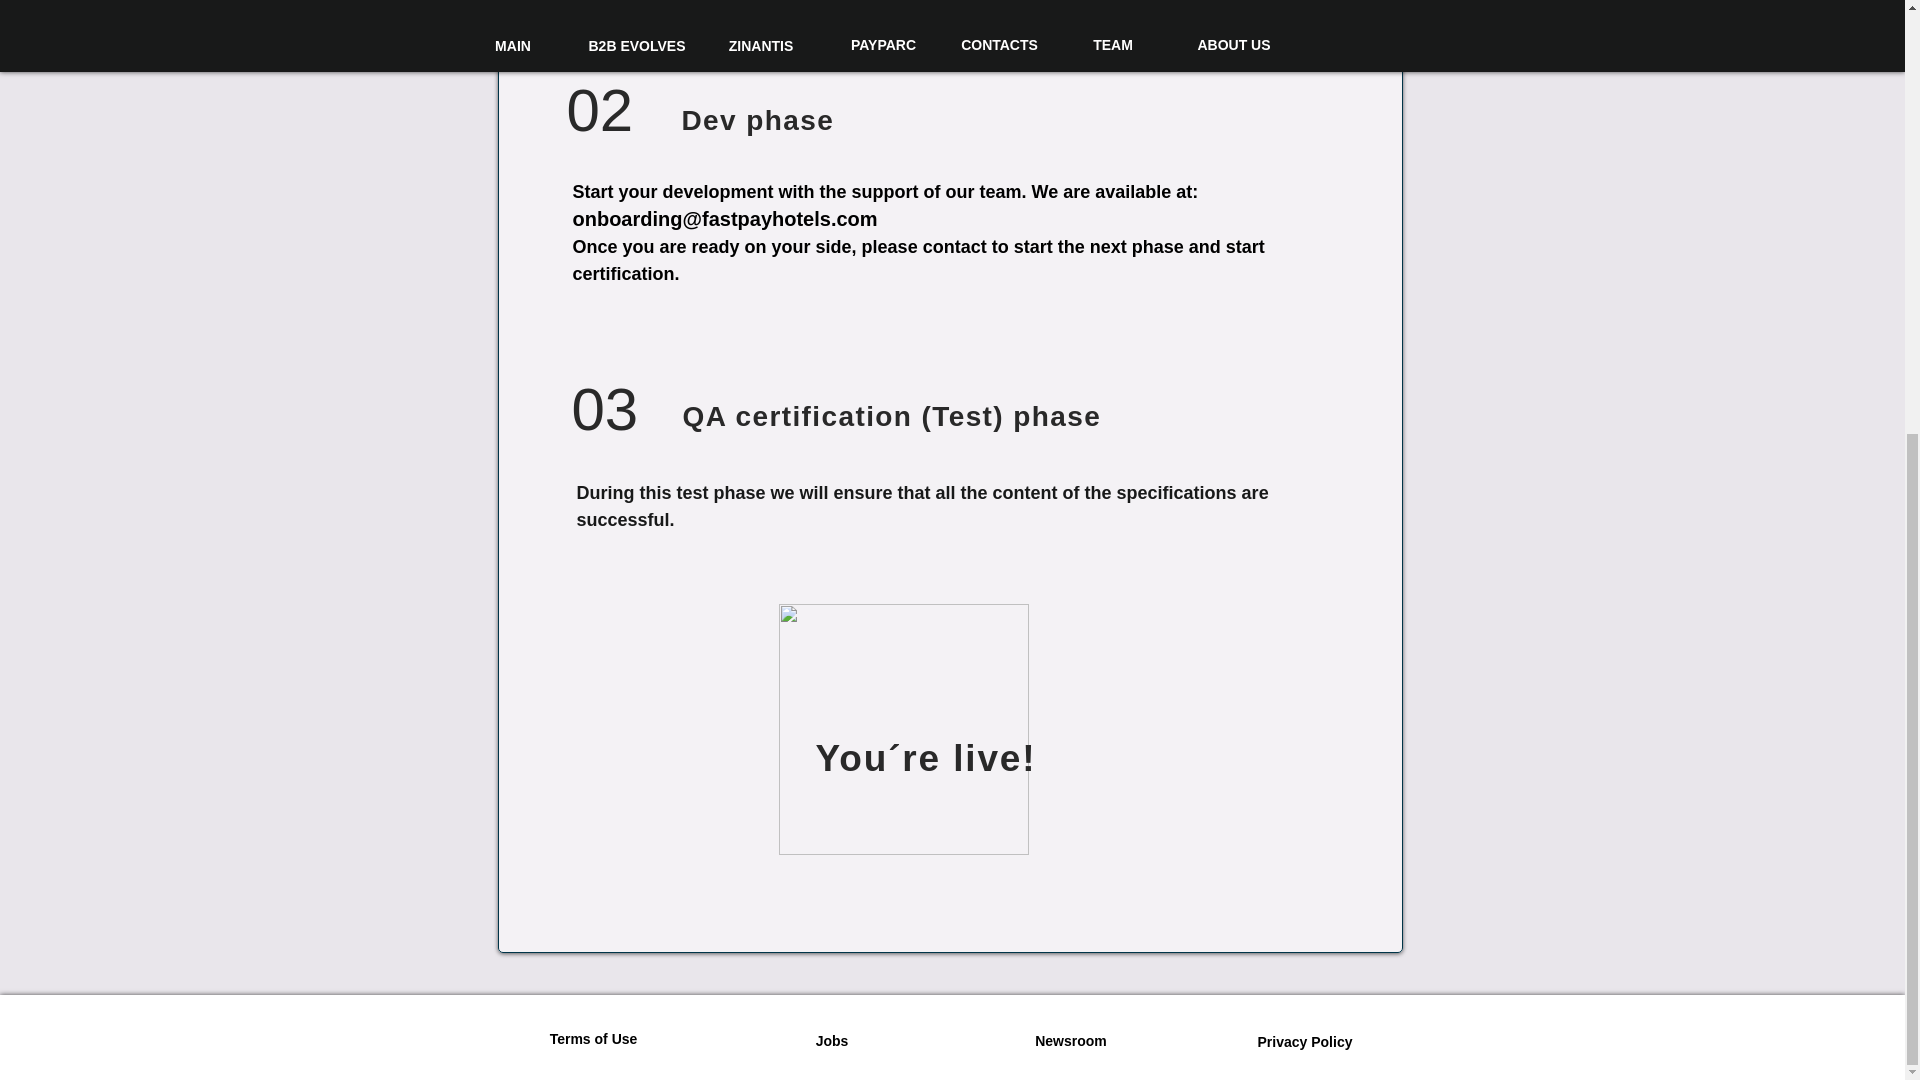 This screenshot has width=1920, height=1080. I want to click on Jobs, so click(832, 1042).